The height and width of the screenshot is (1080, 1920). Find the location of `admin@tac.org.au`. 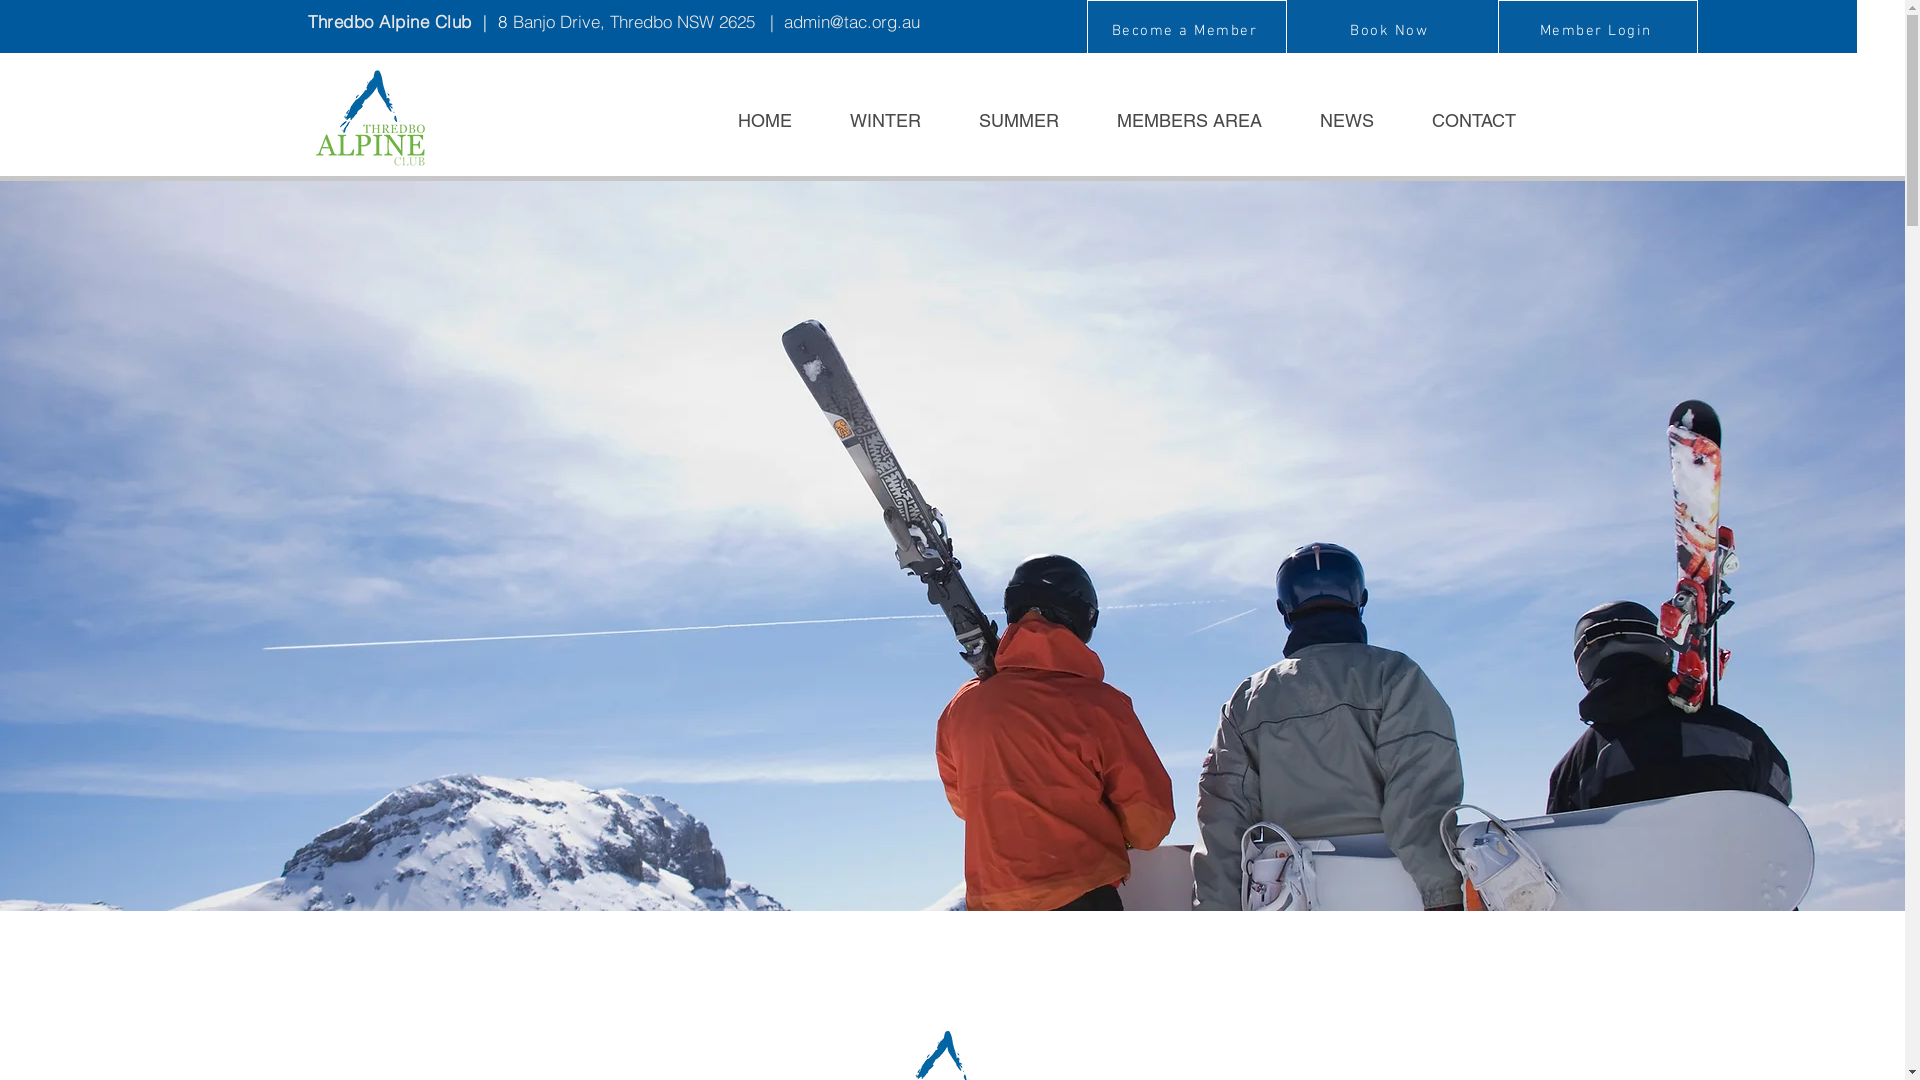

admin@tac.org.au is located at coordinates (852, 22).